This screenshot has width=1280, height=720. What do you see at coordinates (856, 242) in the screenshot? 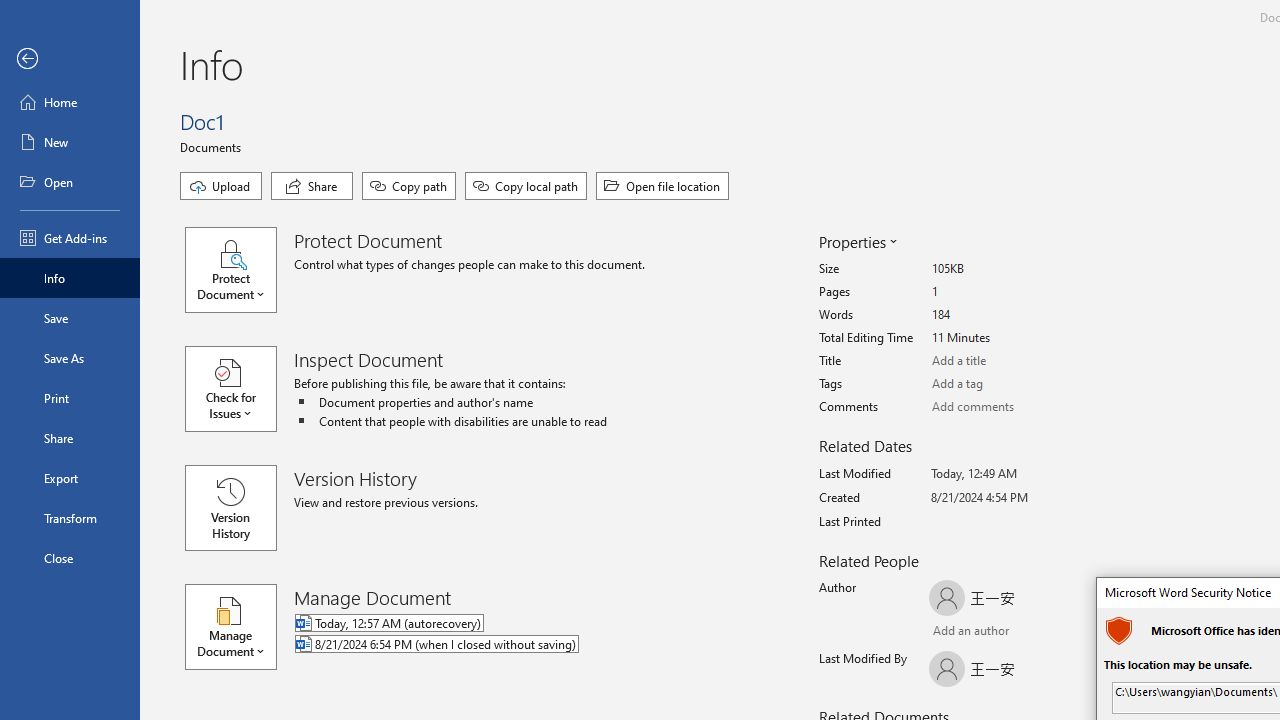
I see `Properties` at bounding box center [856, 242].